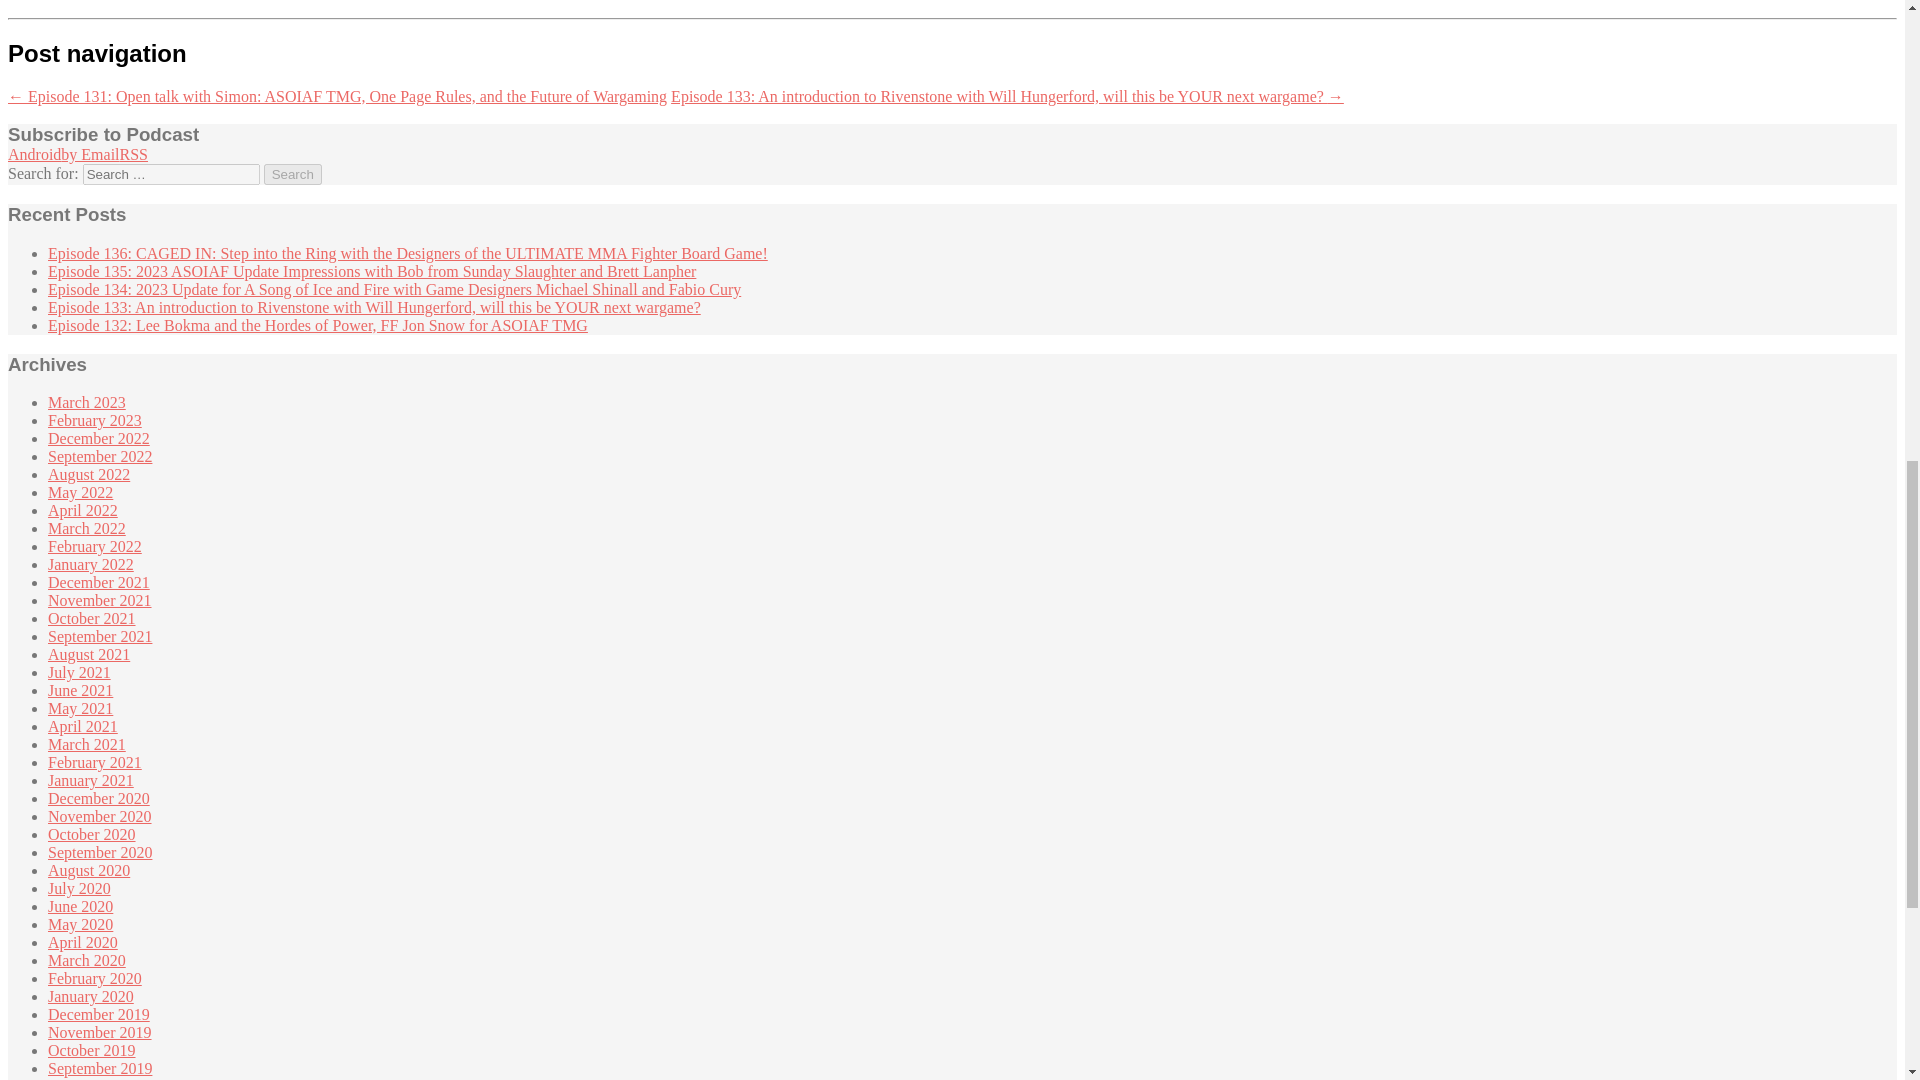 The image size is (1920, 1080). I want to click on May 2022, so click(80, 492).